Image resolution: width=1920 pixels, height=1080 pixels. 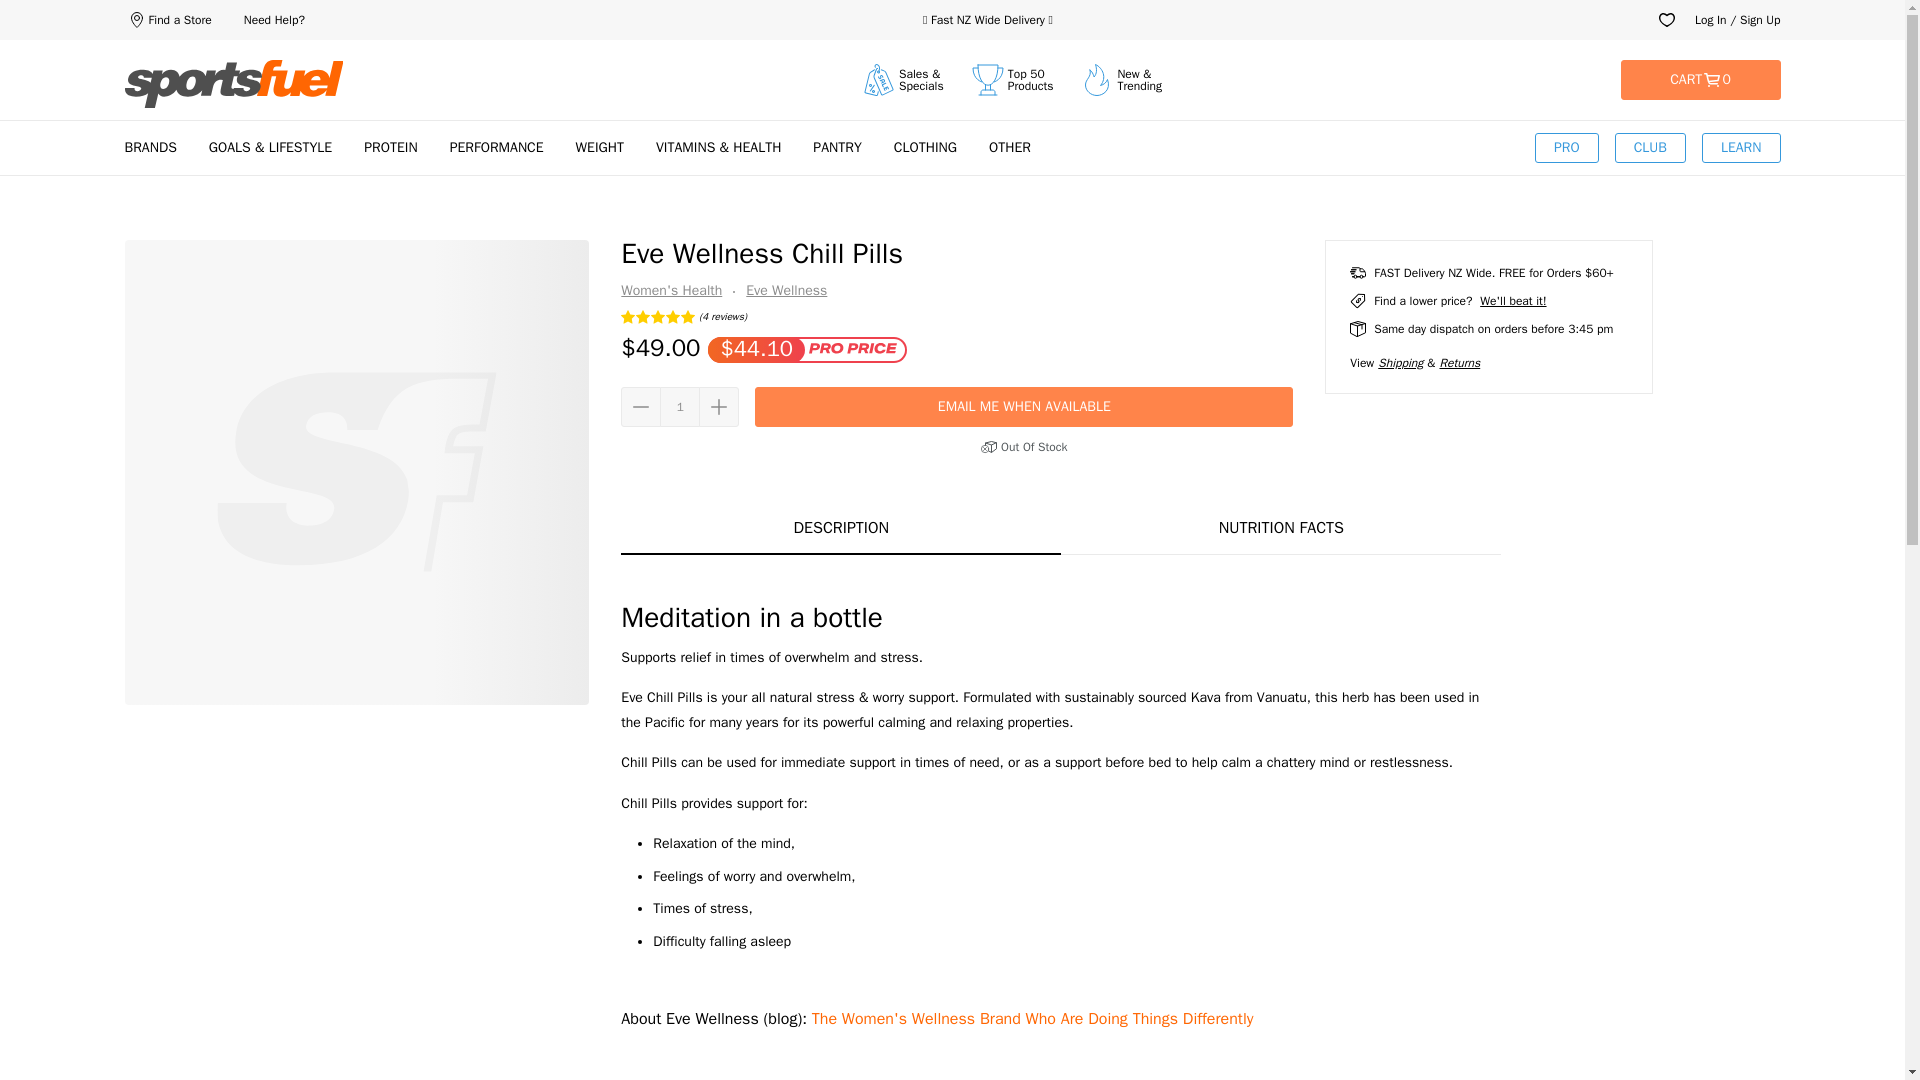 What do you see at coordinates (680, 406) in the screenshot?
I see `1` at bounding box center [680, 406].